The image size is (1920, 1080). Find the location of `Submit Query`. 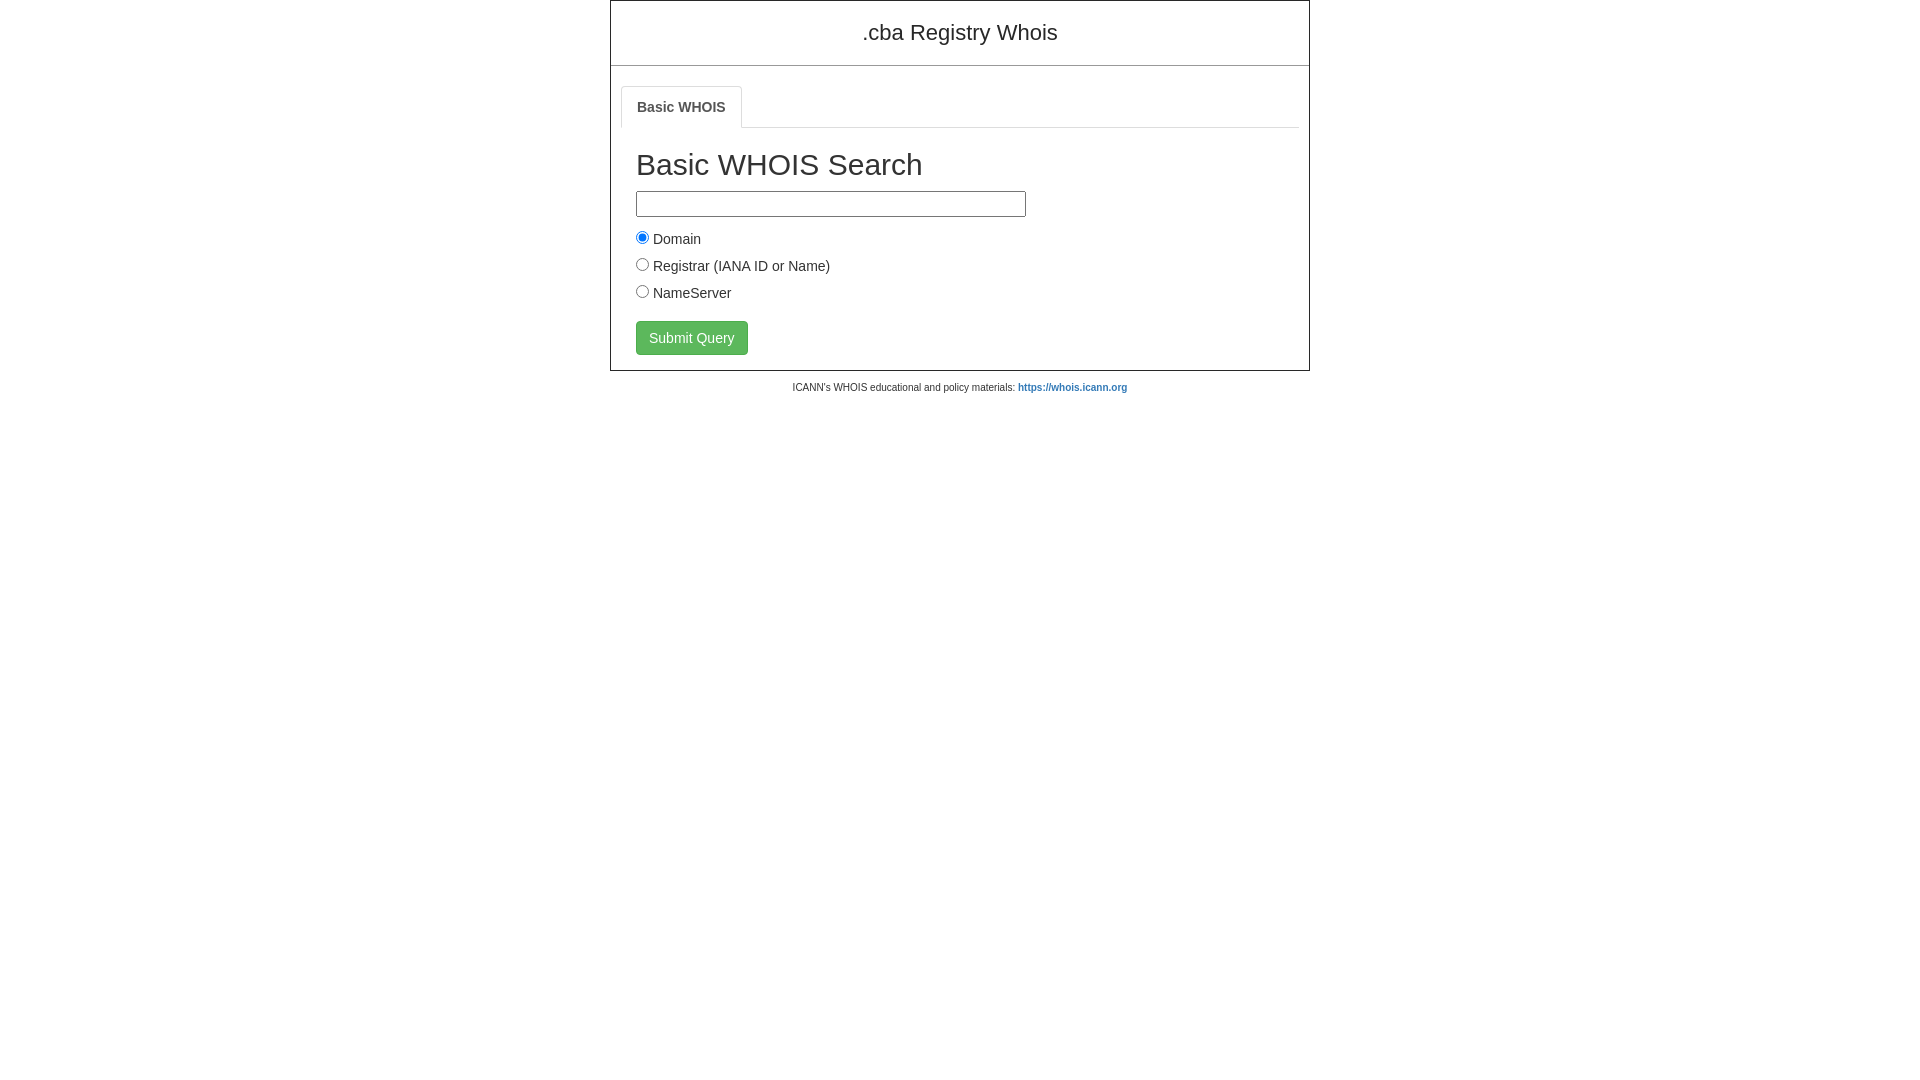

Submit Query is located at coordinates (692, 338).